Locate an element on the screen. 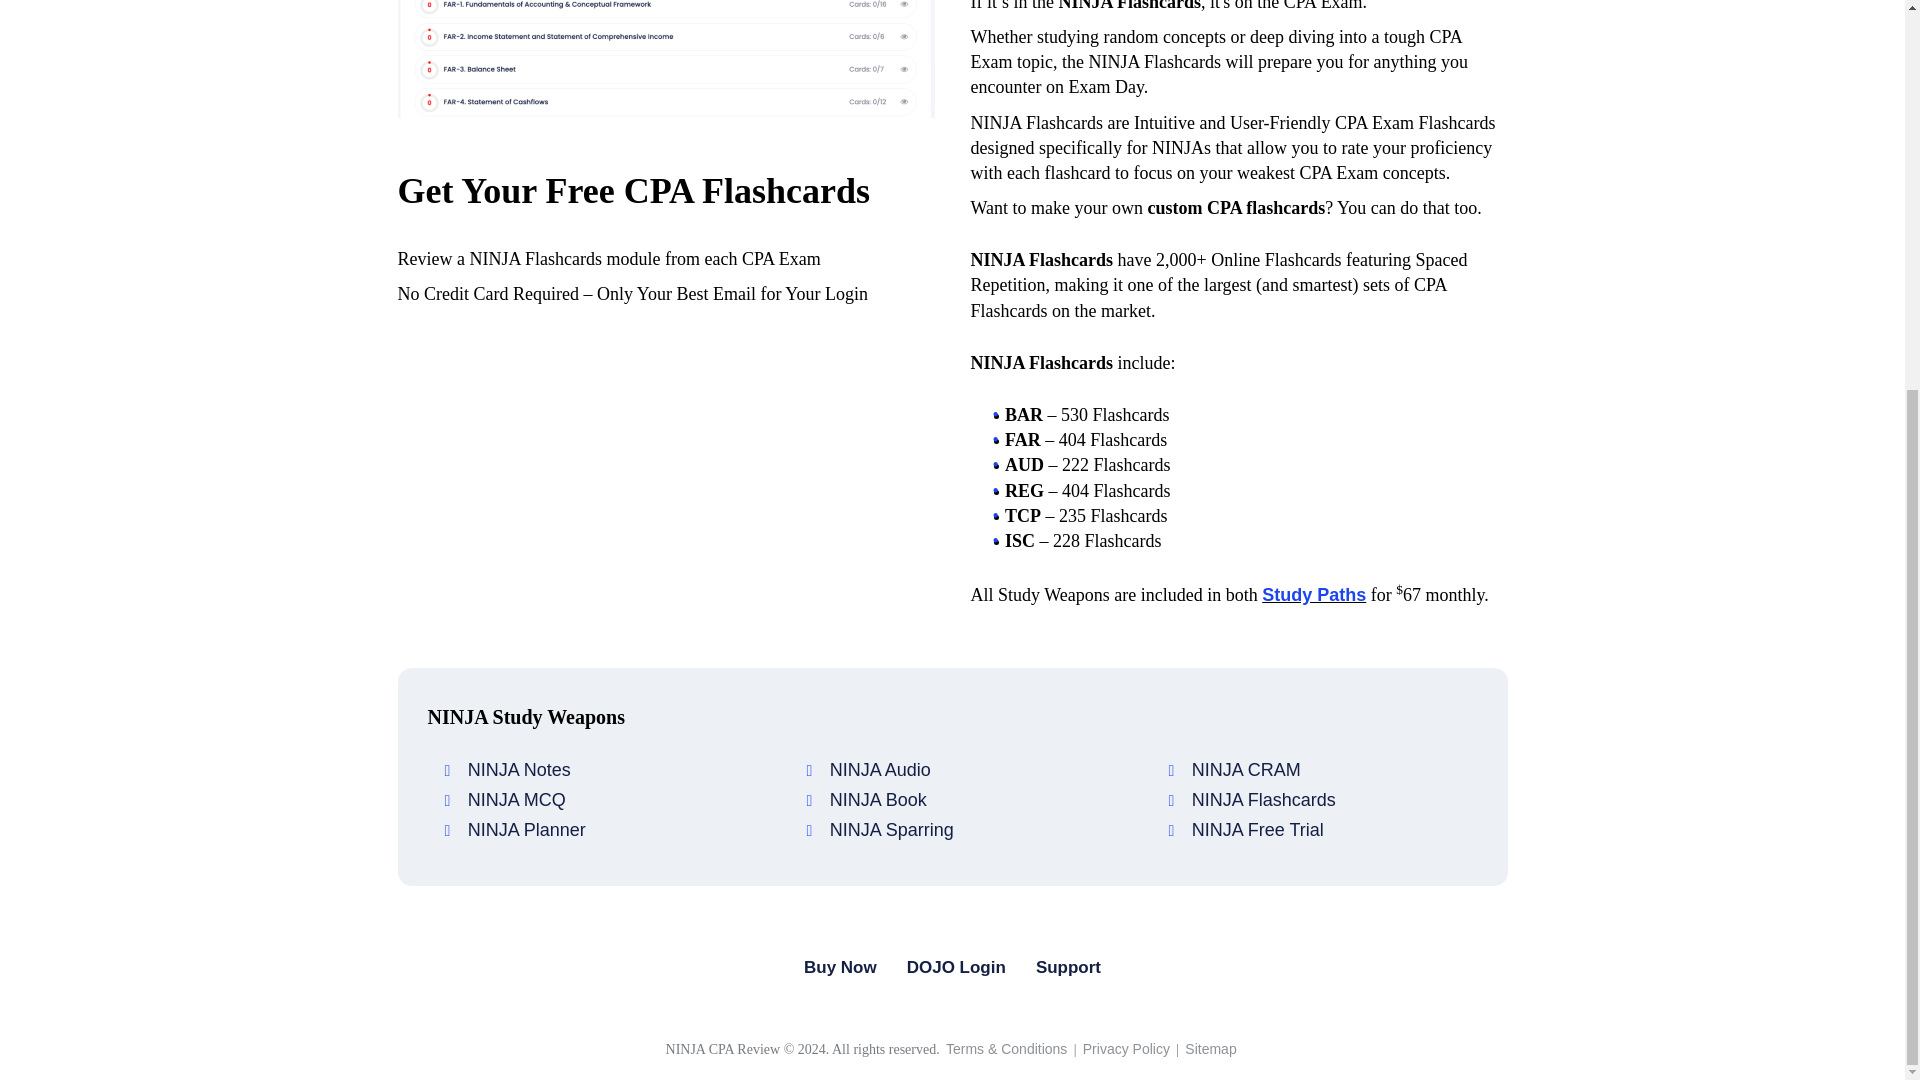  NINJA Notes is located at coordinates (516, 770).